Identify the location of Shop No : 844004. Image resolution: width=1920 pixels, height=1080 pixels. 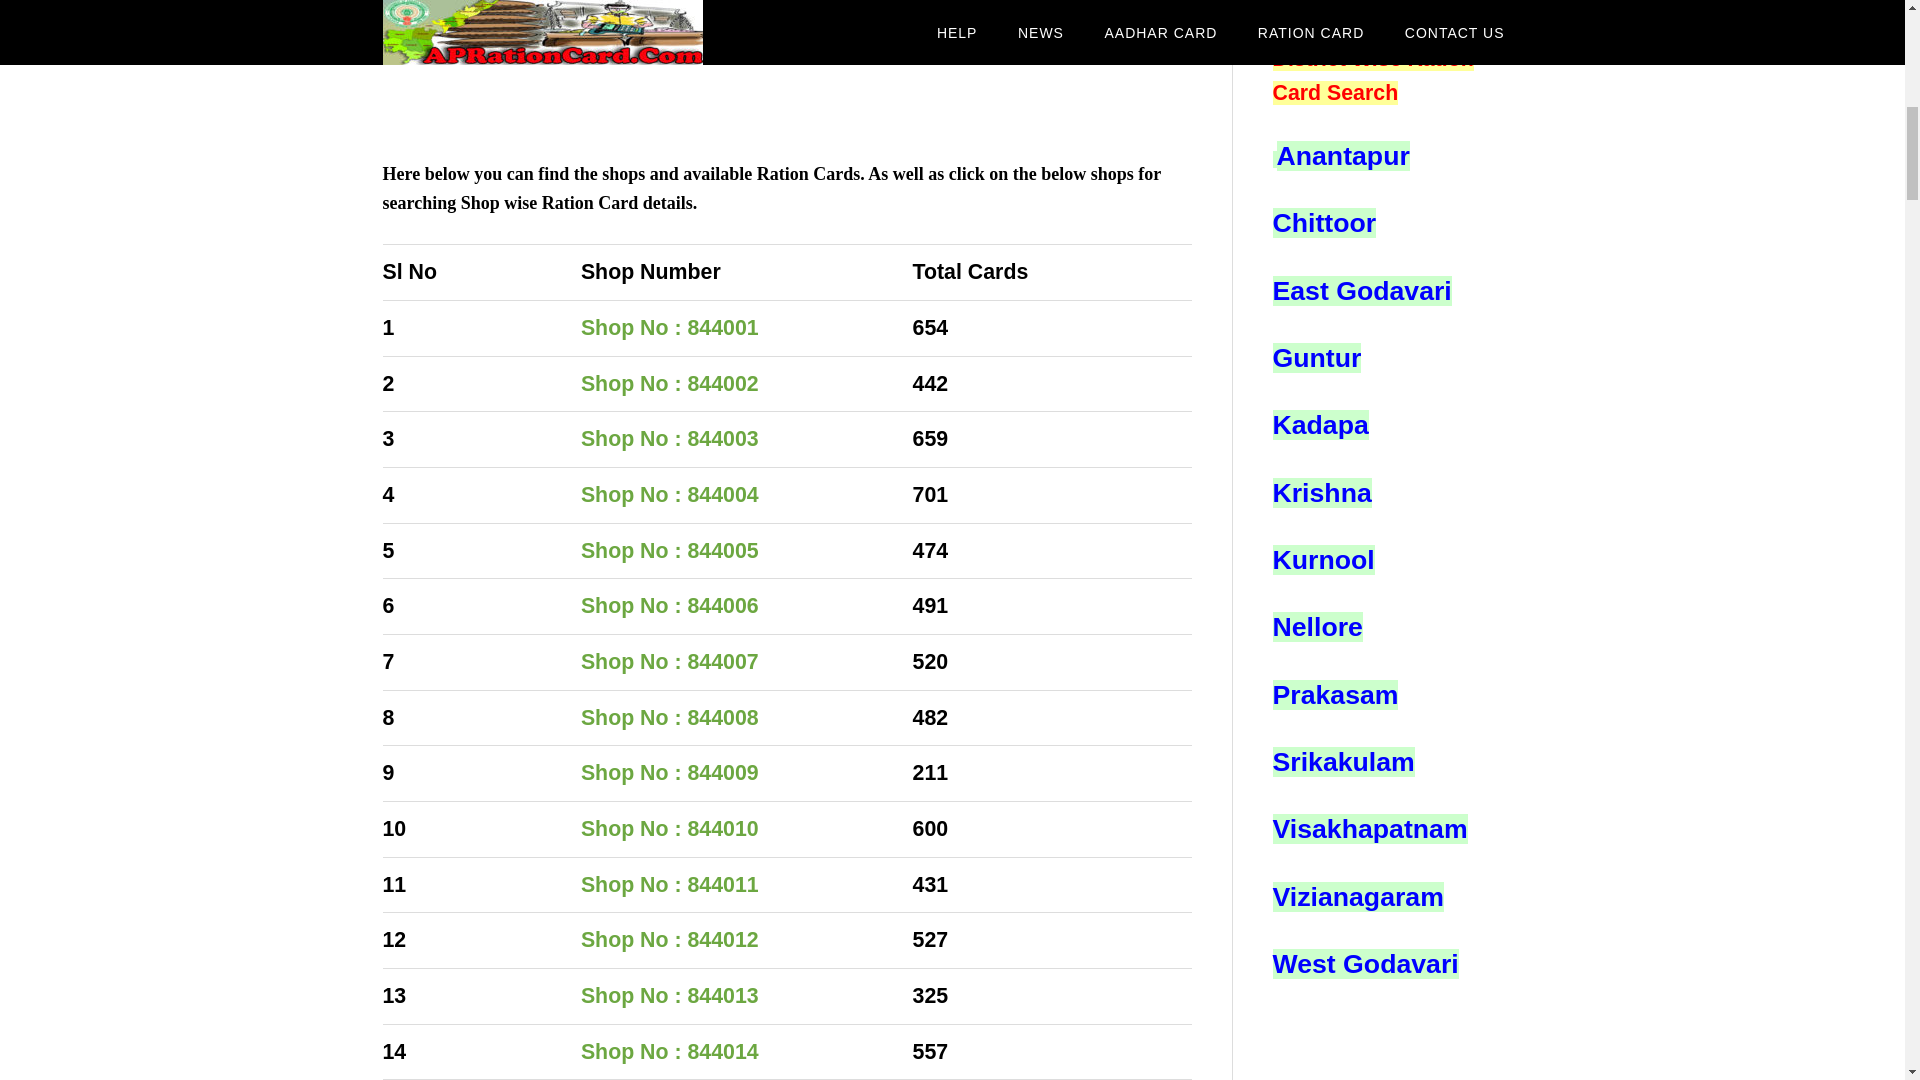
(670, 494).